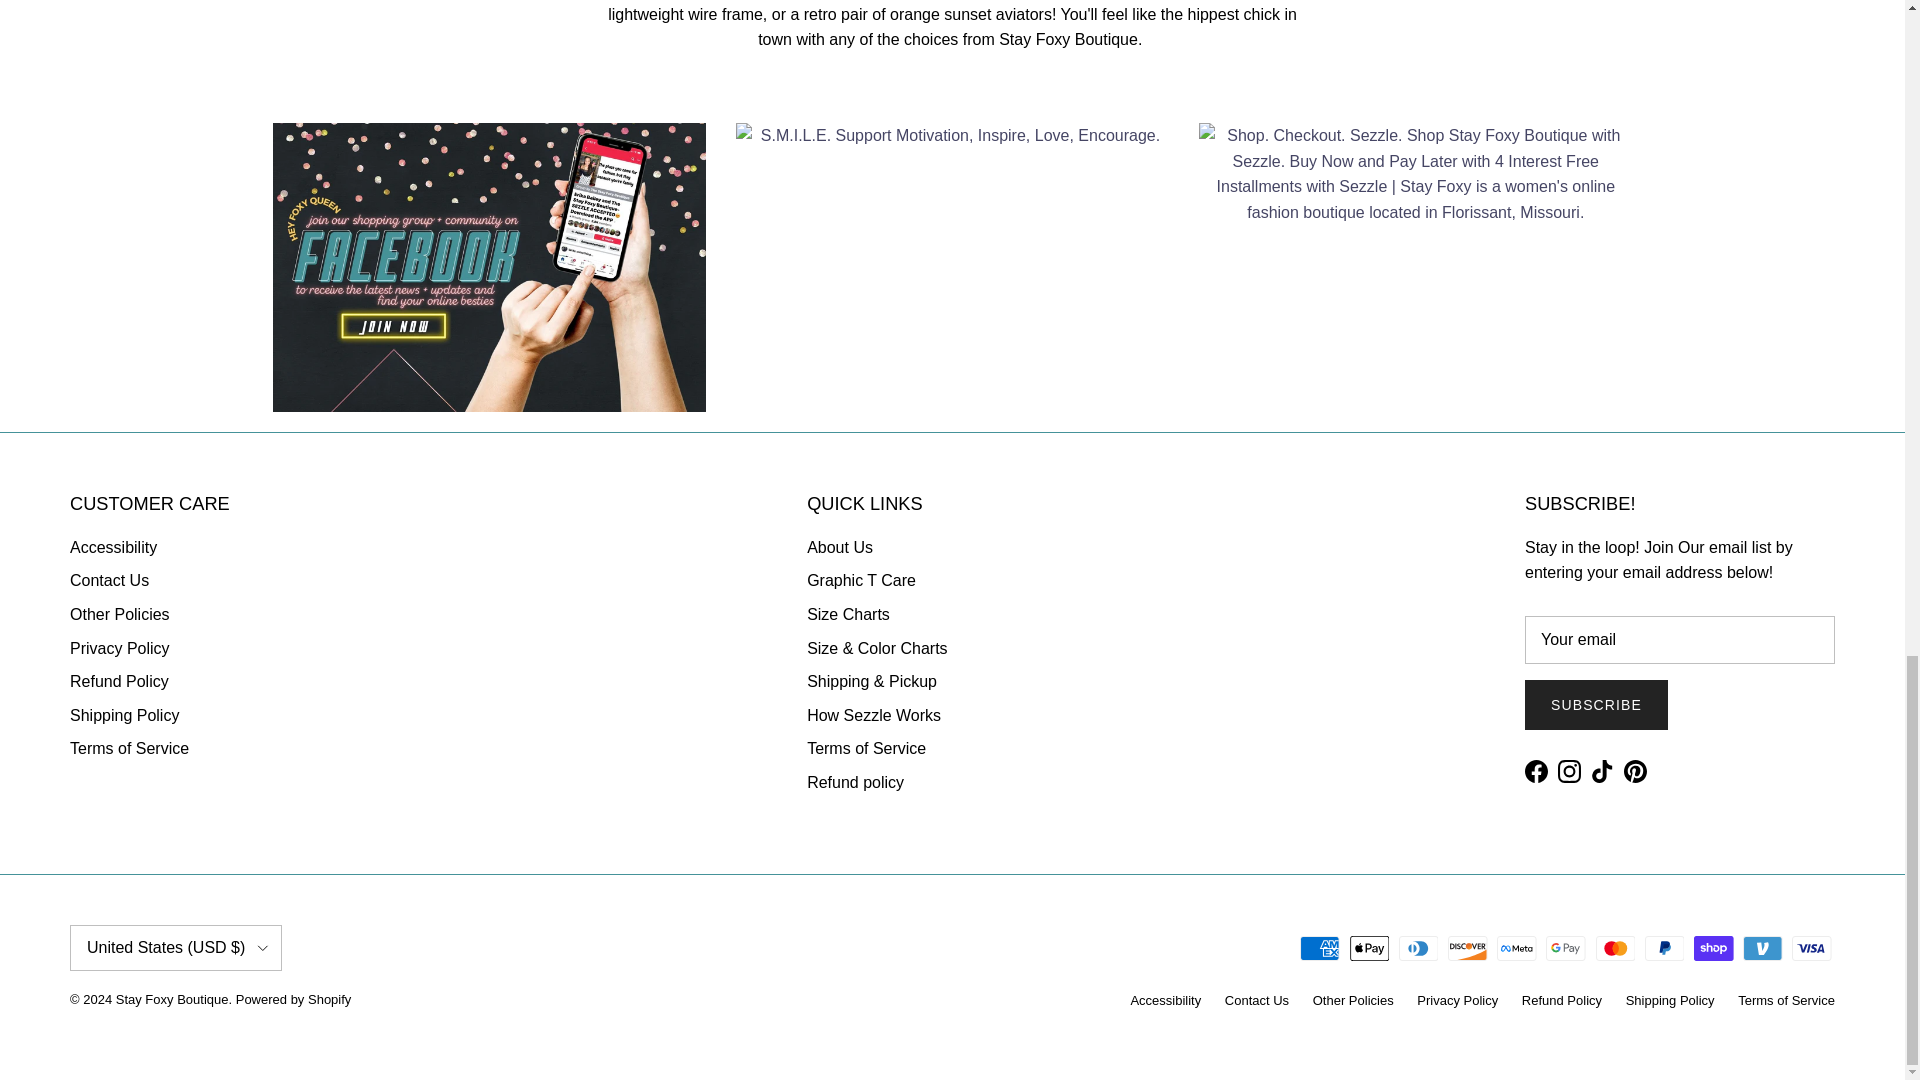  Describe the element at coordinates (1636, 772) in the screenshot. I see `Stay Foxy Boutique on Pinterest` at that location.